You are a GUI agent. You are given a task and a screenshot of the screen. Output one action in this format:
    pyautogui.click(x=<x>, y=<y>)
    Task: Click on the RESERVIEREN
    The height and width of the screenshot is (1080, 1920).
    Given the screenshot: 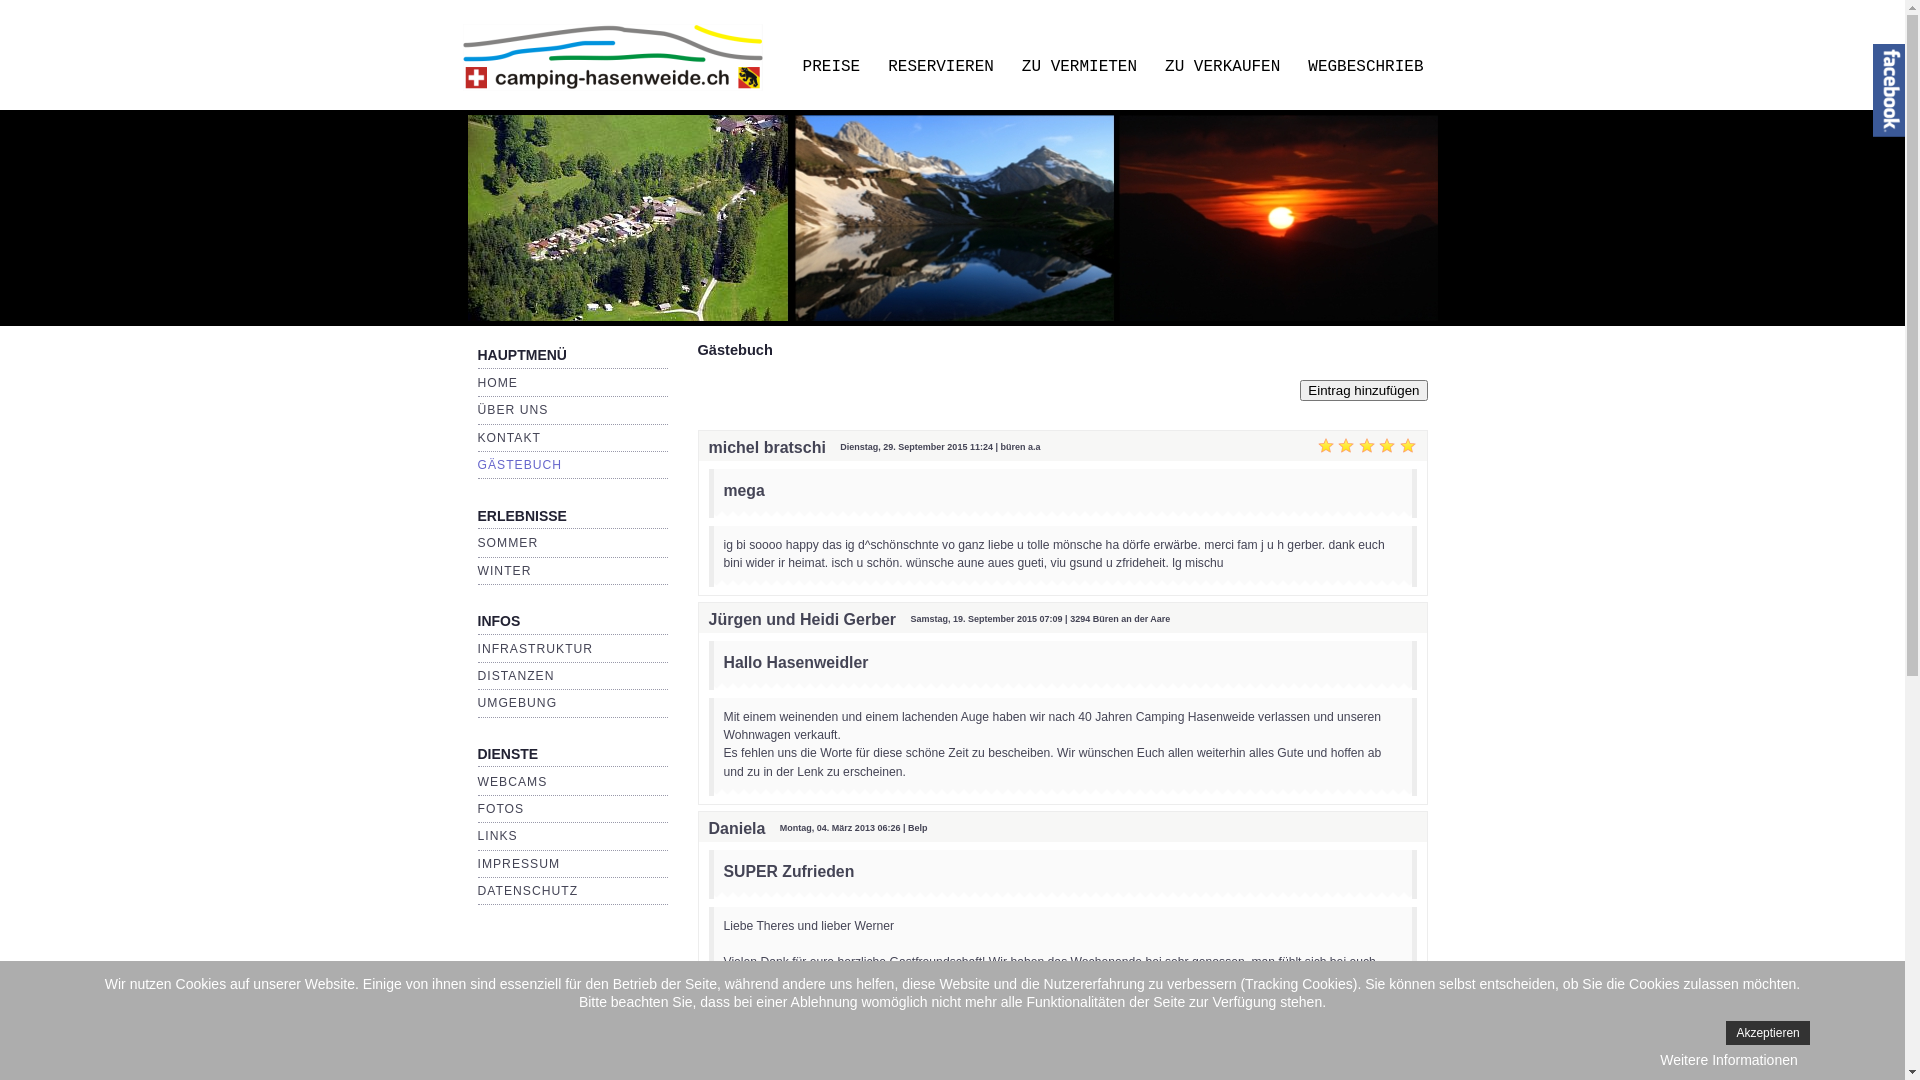 What is the action you would take?
    pyautogui.click(x=941, y=68)
    